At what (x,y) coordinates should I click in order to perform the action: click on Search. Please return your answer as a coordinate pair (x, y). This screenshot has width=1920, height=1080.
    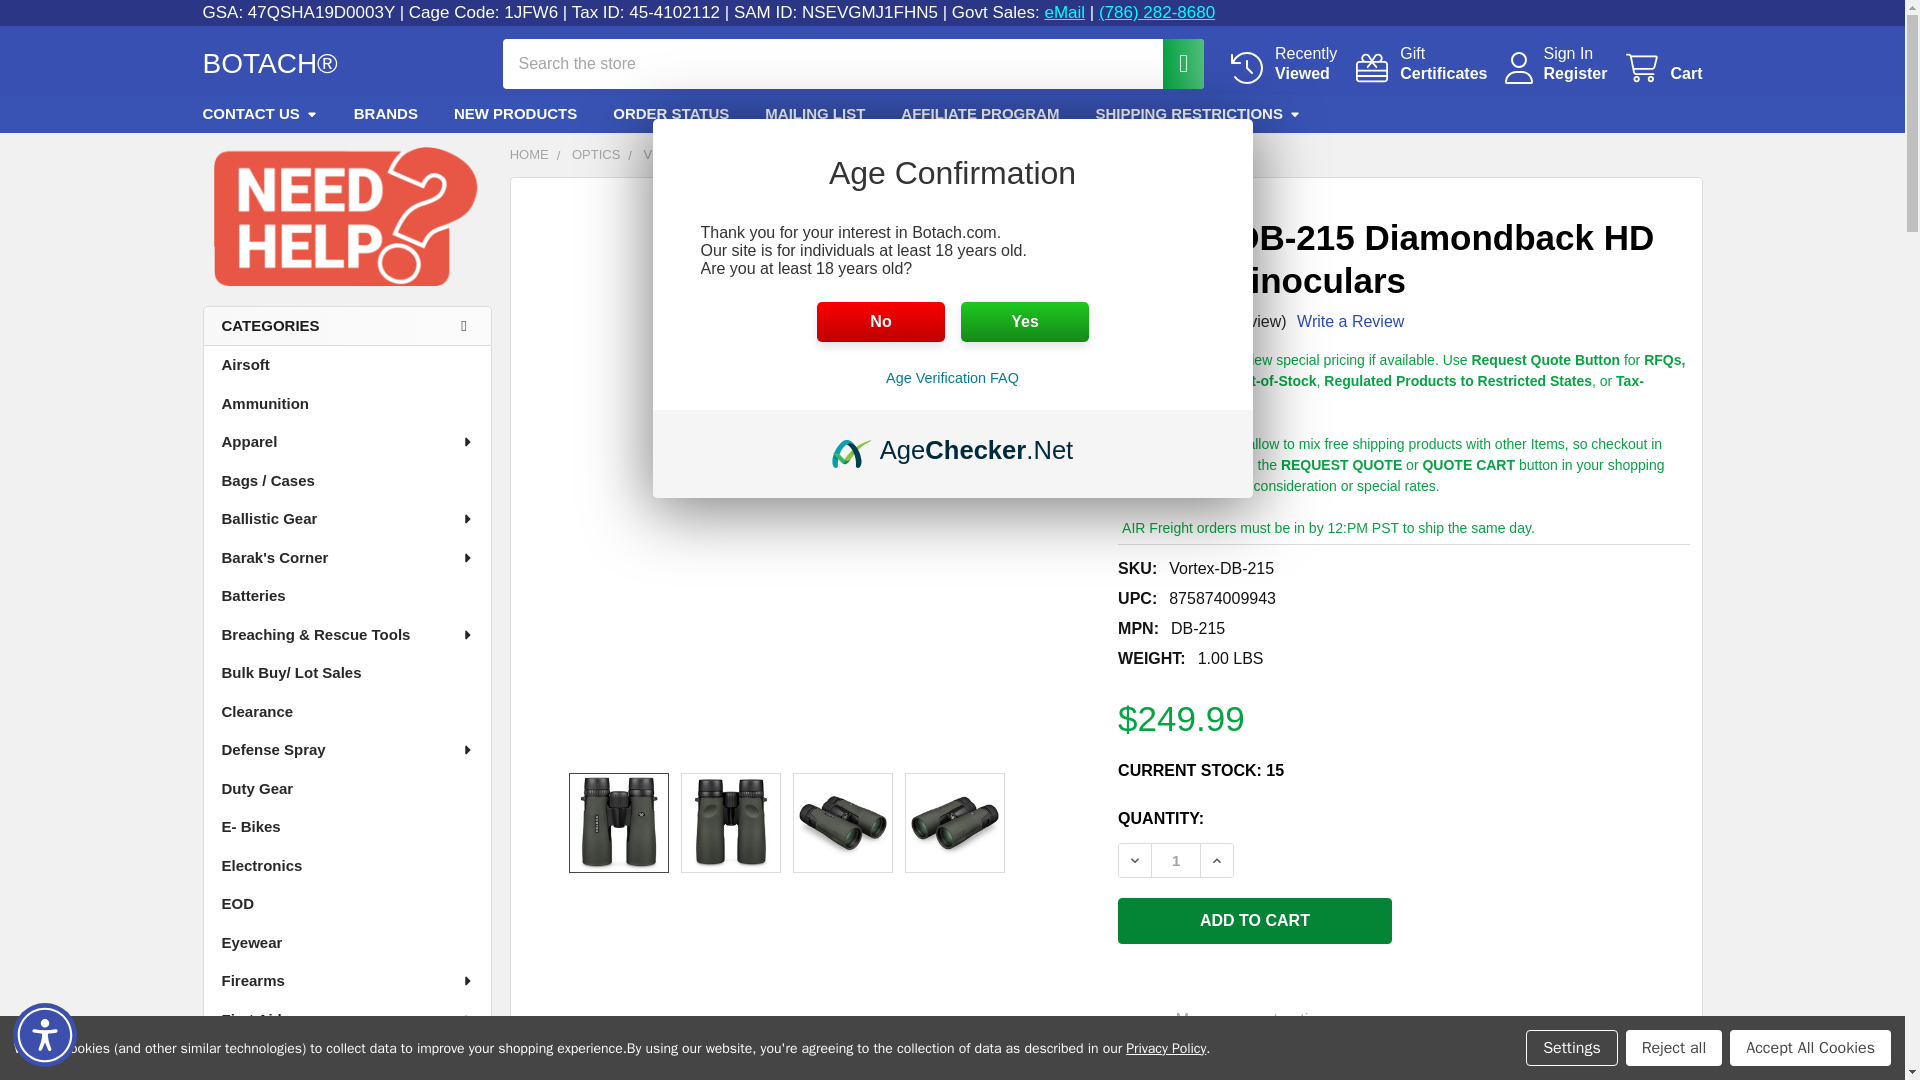
    Looking at the image, I should click on (1172, 62).